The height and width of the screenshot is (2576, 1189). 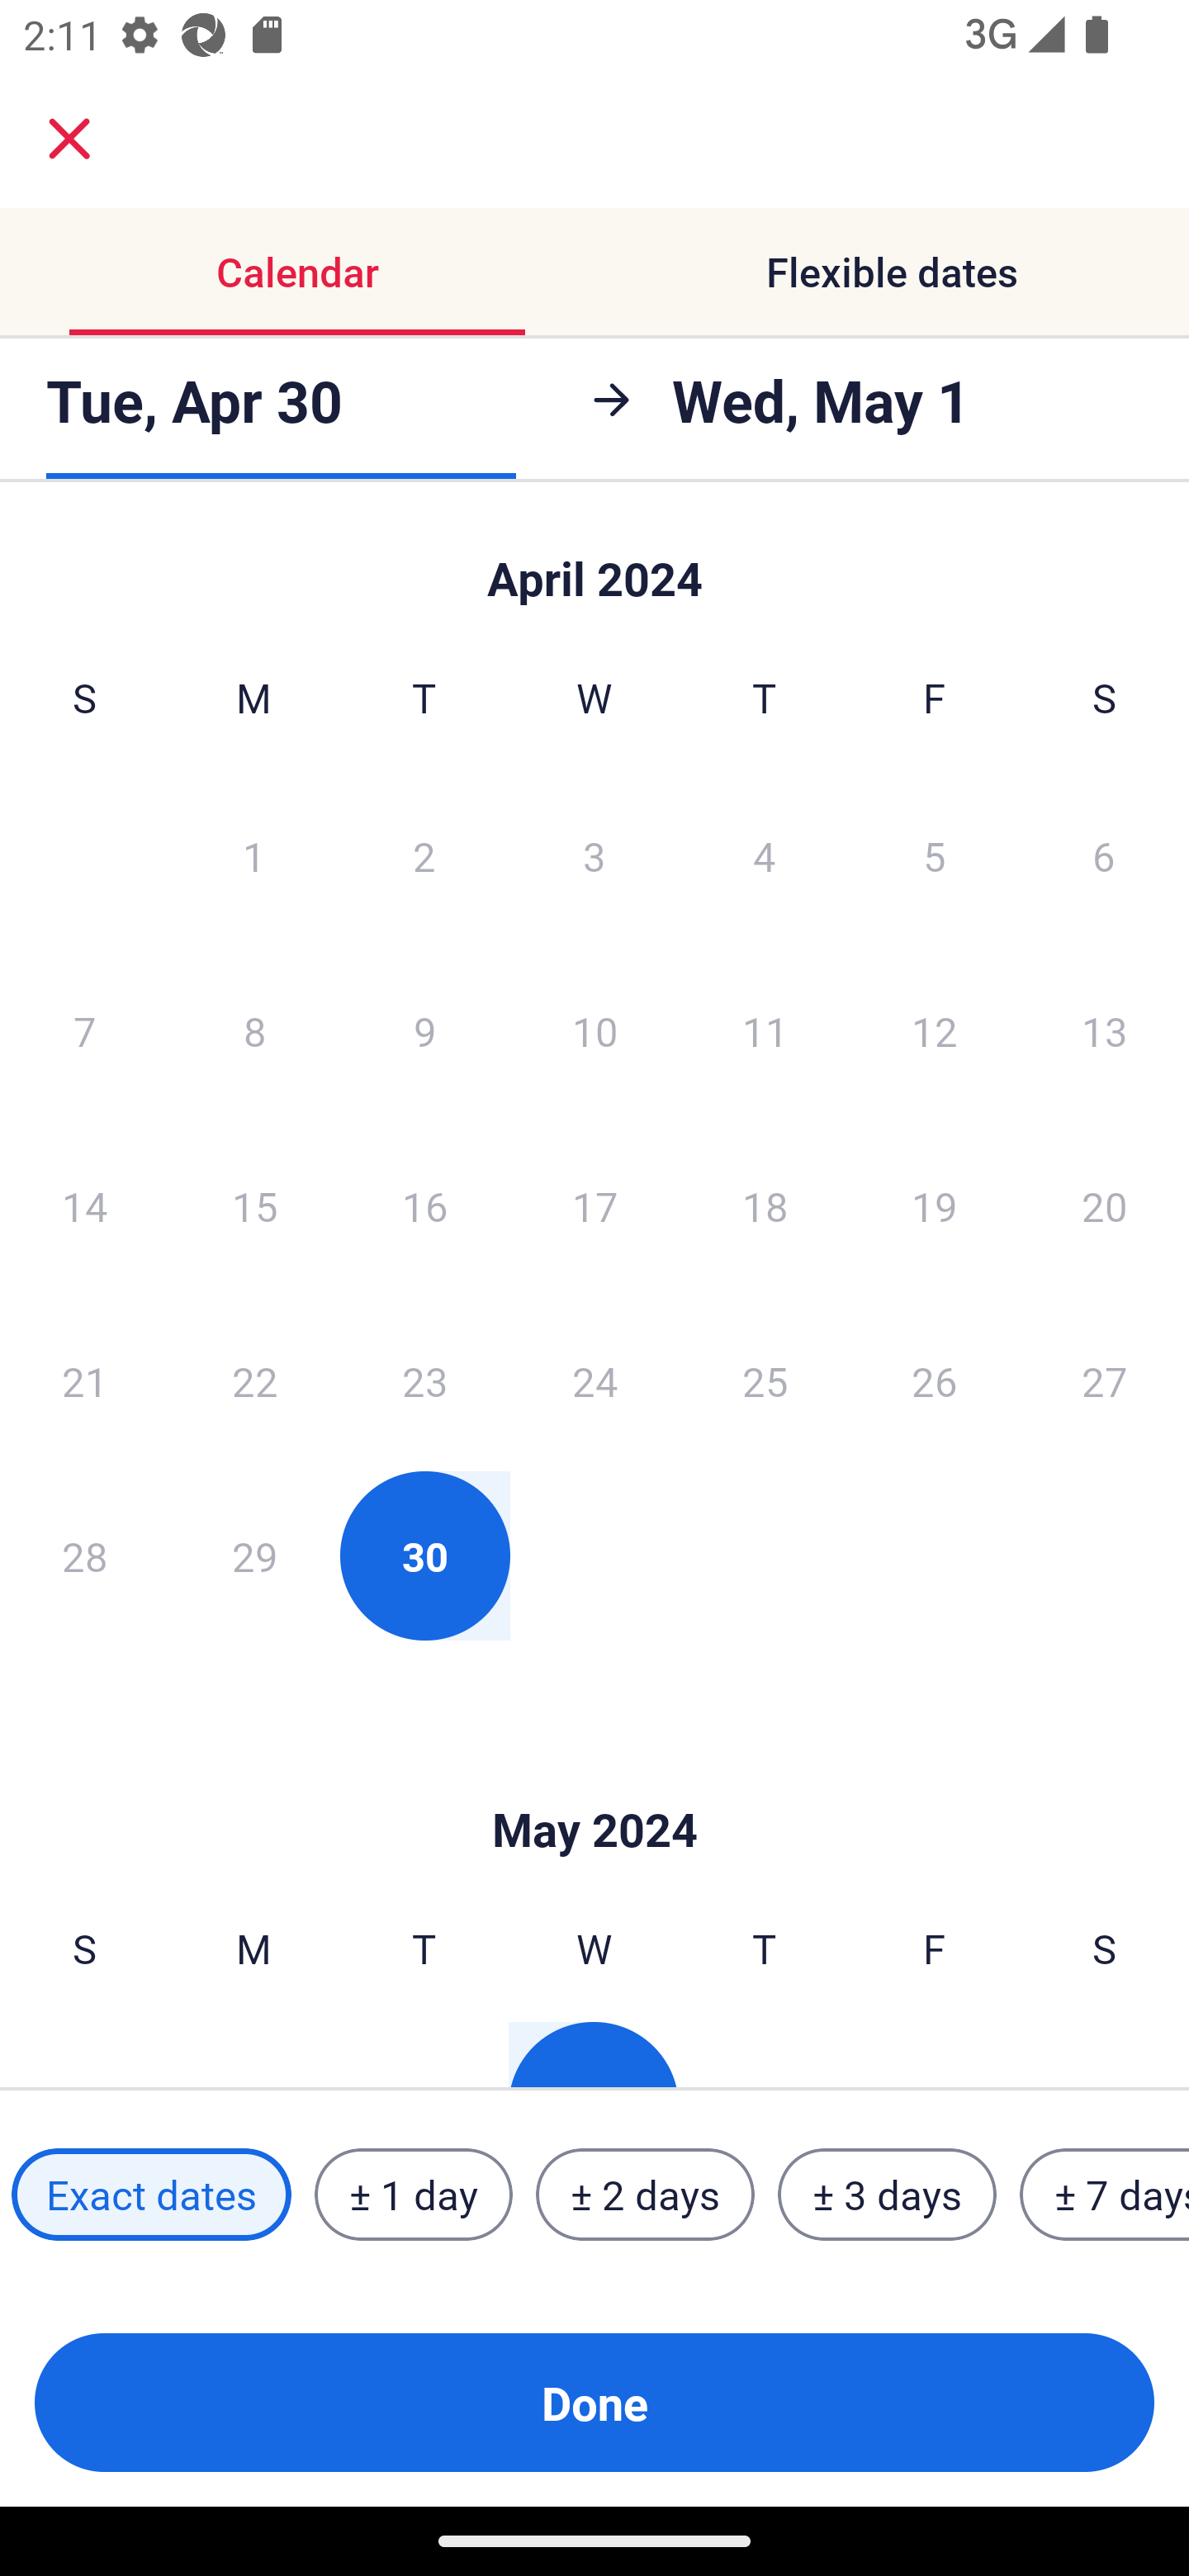 What do you see at coordinates (594, 1380) in the screenshot?
I see `24 Wednesday, April 24, 2024` at bounding box center [594, 1380].